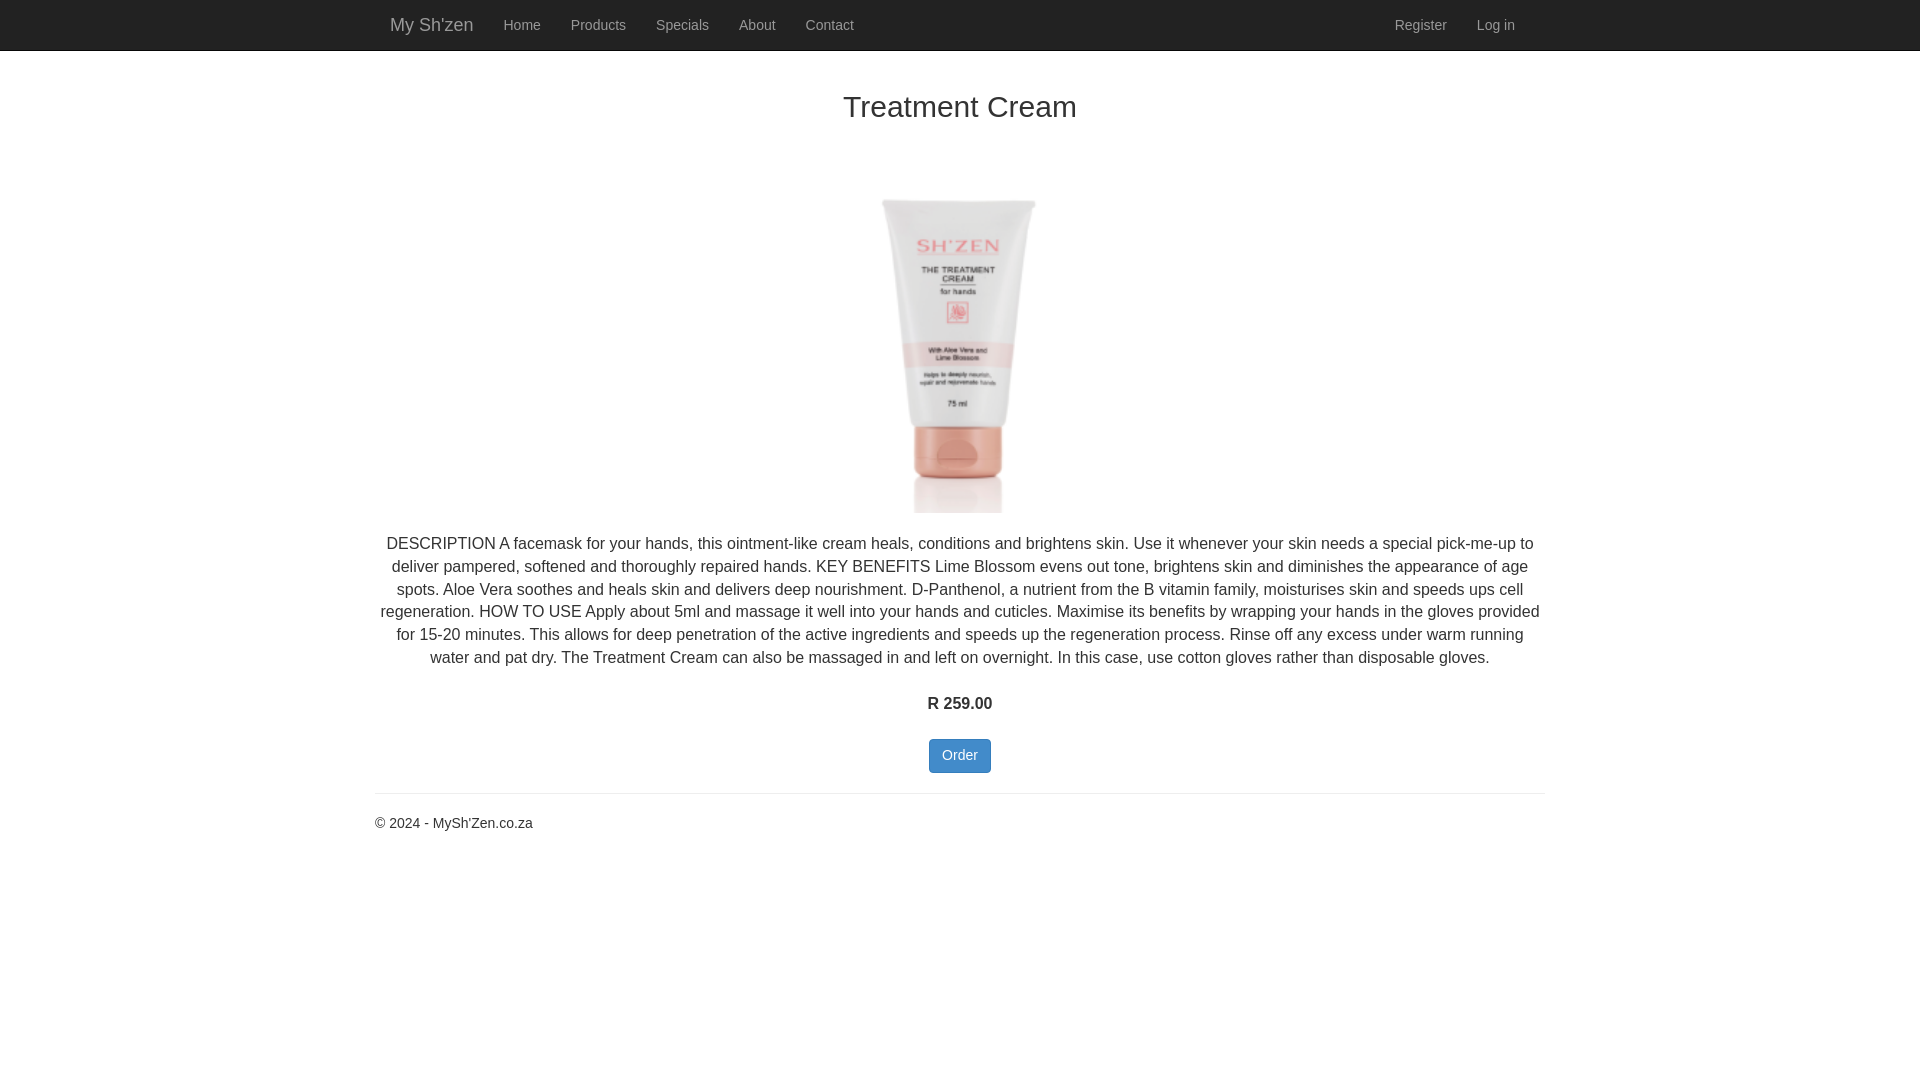 This screenshot has height=1080, width=1920. I want to click on About, so click(757, 24).